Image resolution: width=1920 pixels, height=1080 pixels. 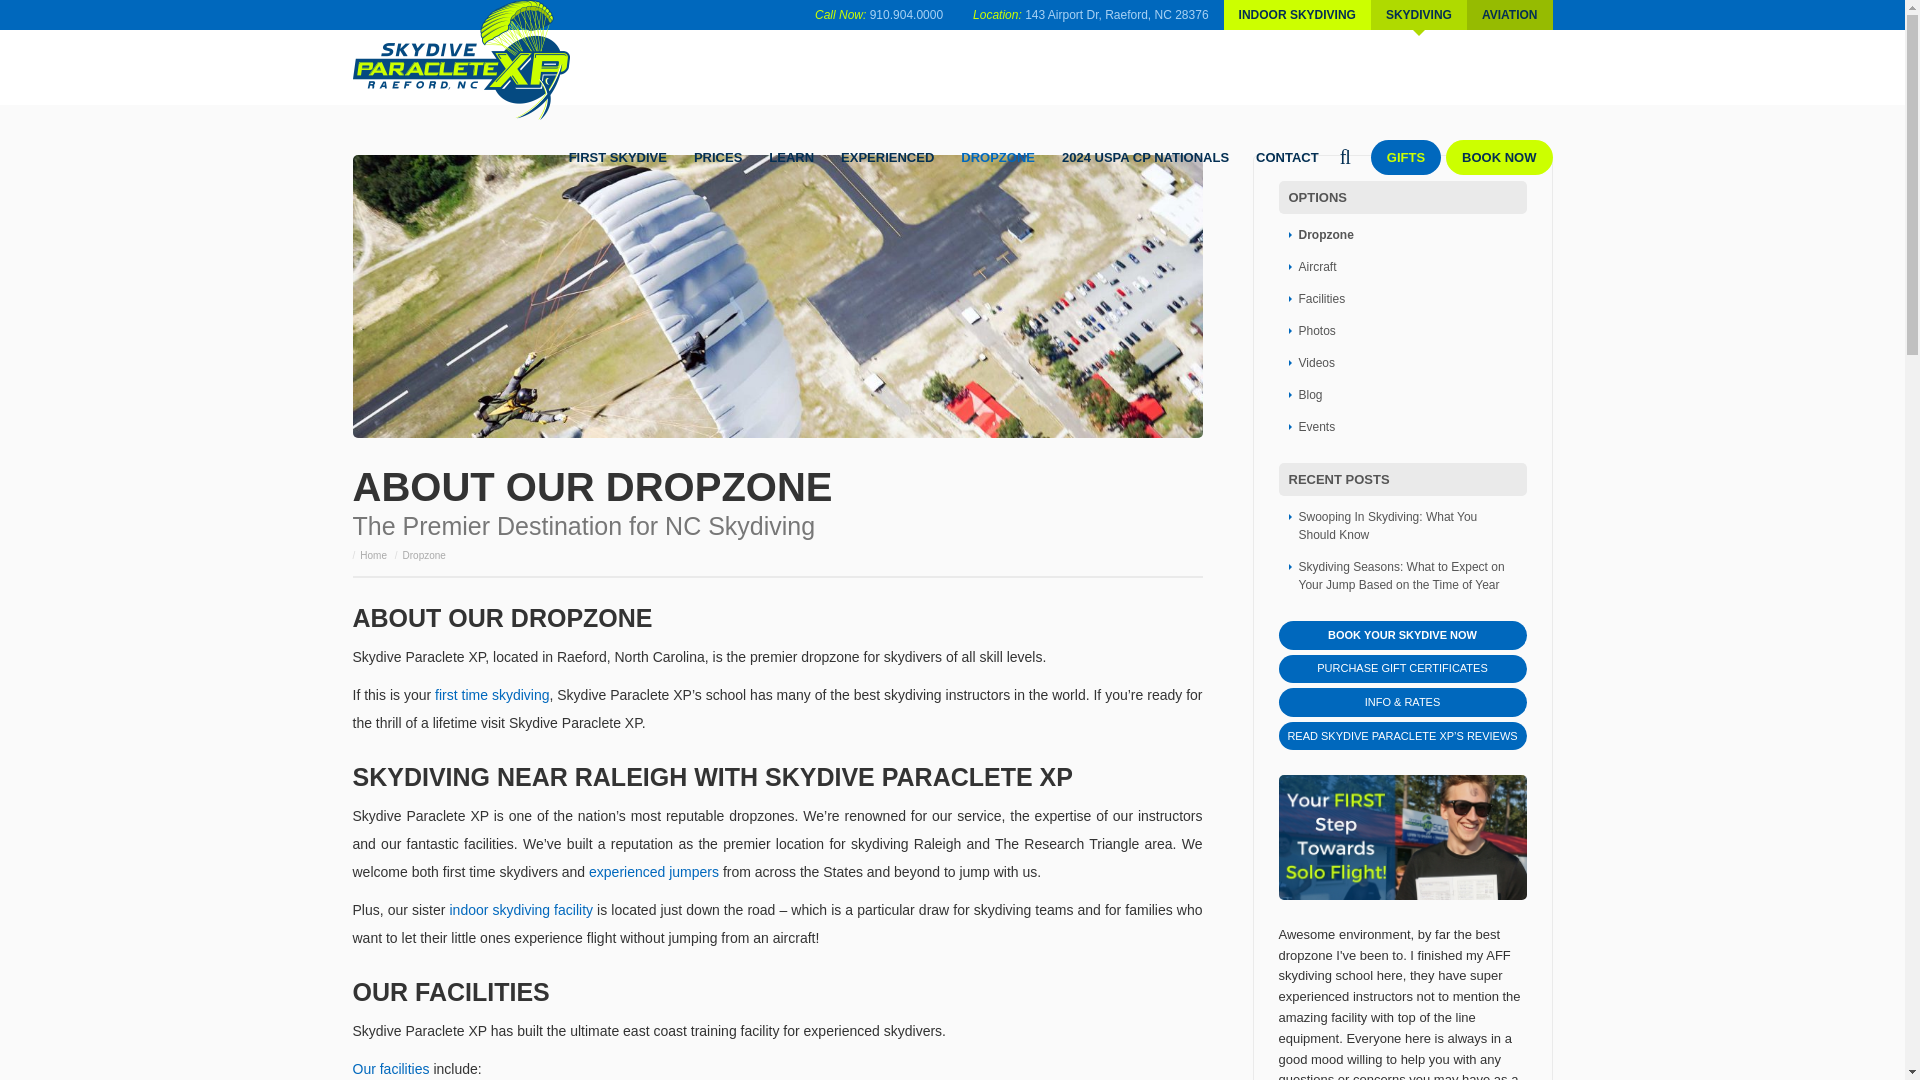 I want to click on SKYDIVING, so click(x=1418, y=15).